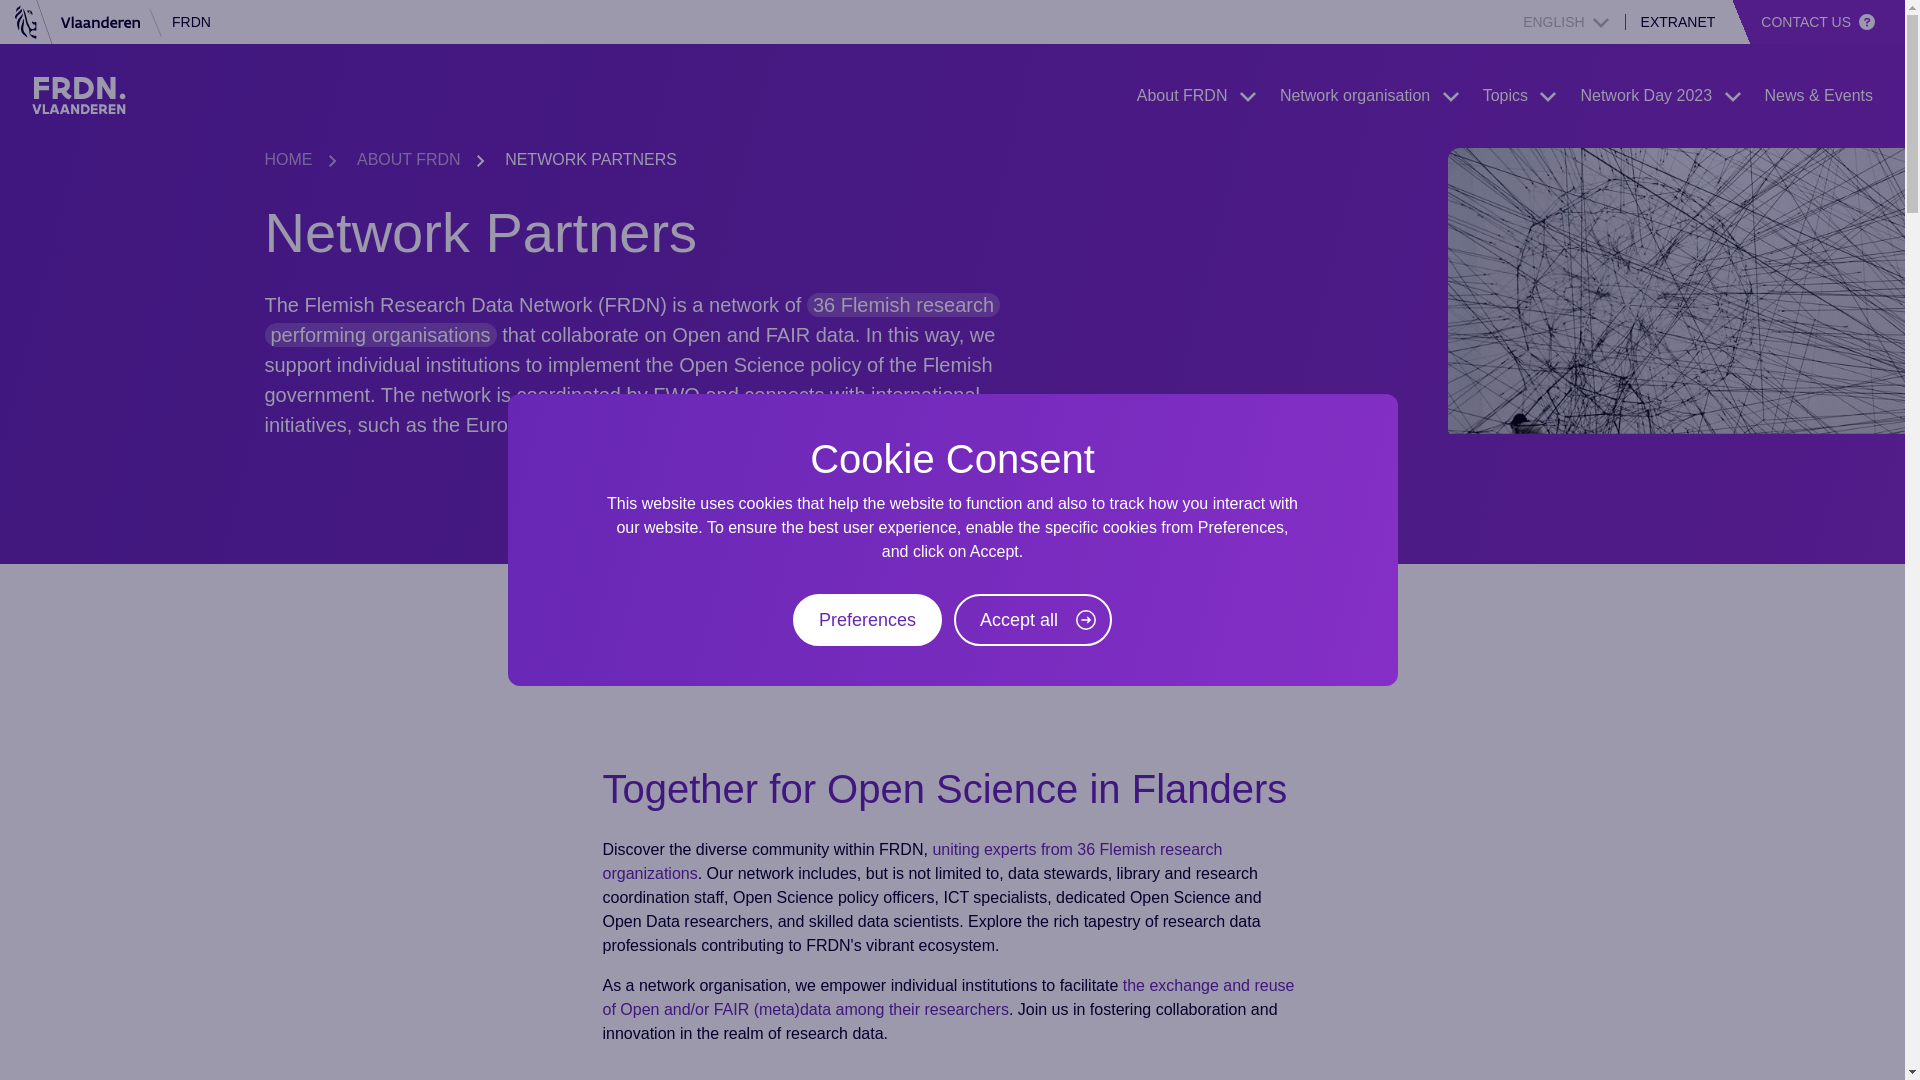 Image resolution: width=1920 pixels, height=1080 pixels. Describe the element at coordinates (1370, 96) in the screenshot. I see `Network organisation` at that location.